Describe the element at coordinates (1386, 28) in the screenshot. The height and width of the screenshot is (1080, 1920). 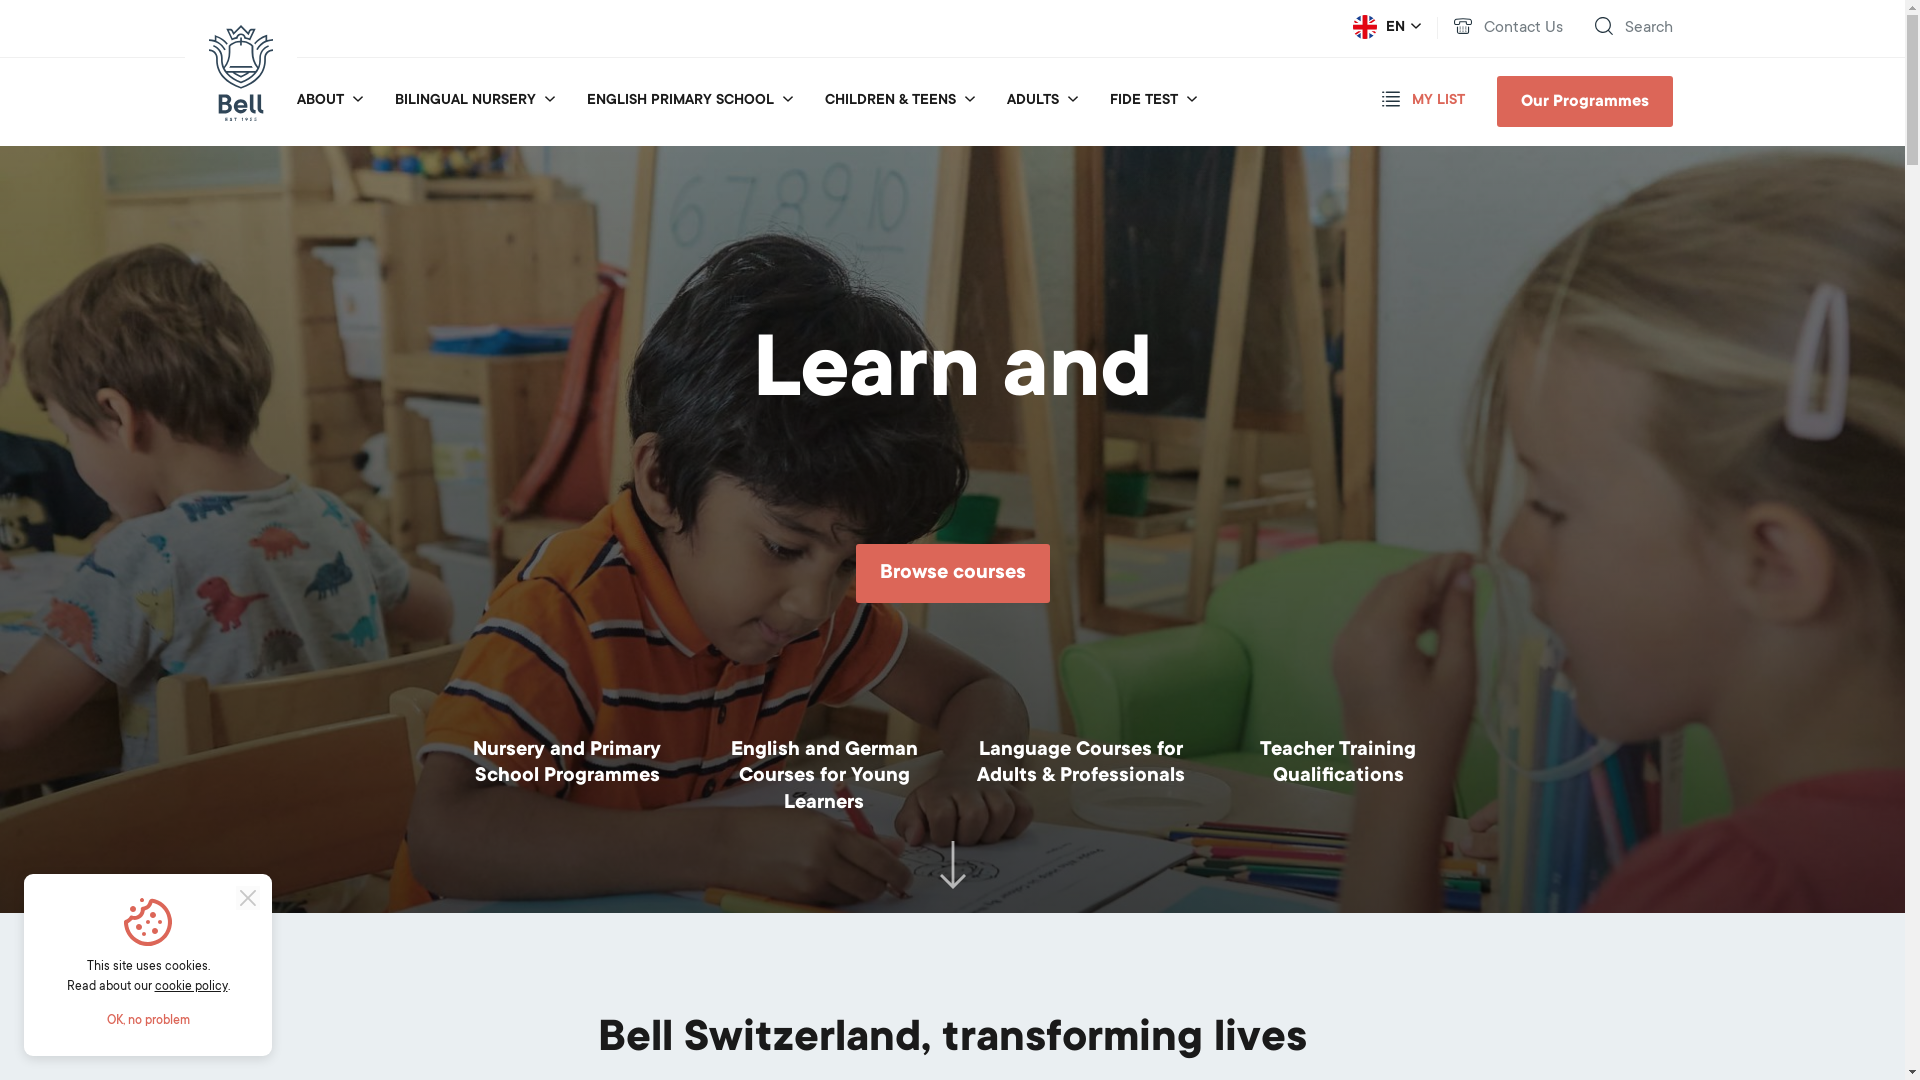
I see `EN` at that location.